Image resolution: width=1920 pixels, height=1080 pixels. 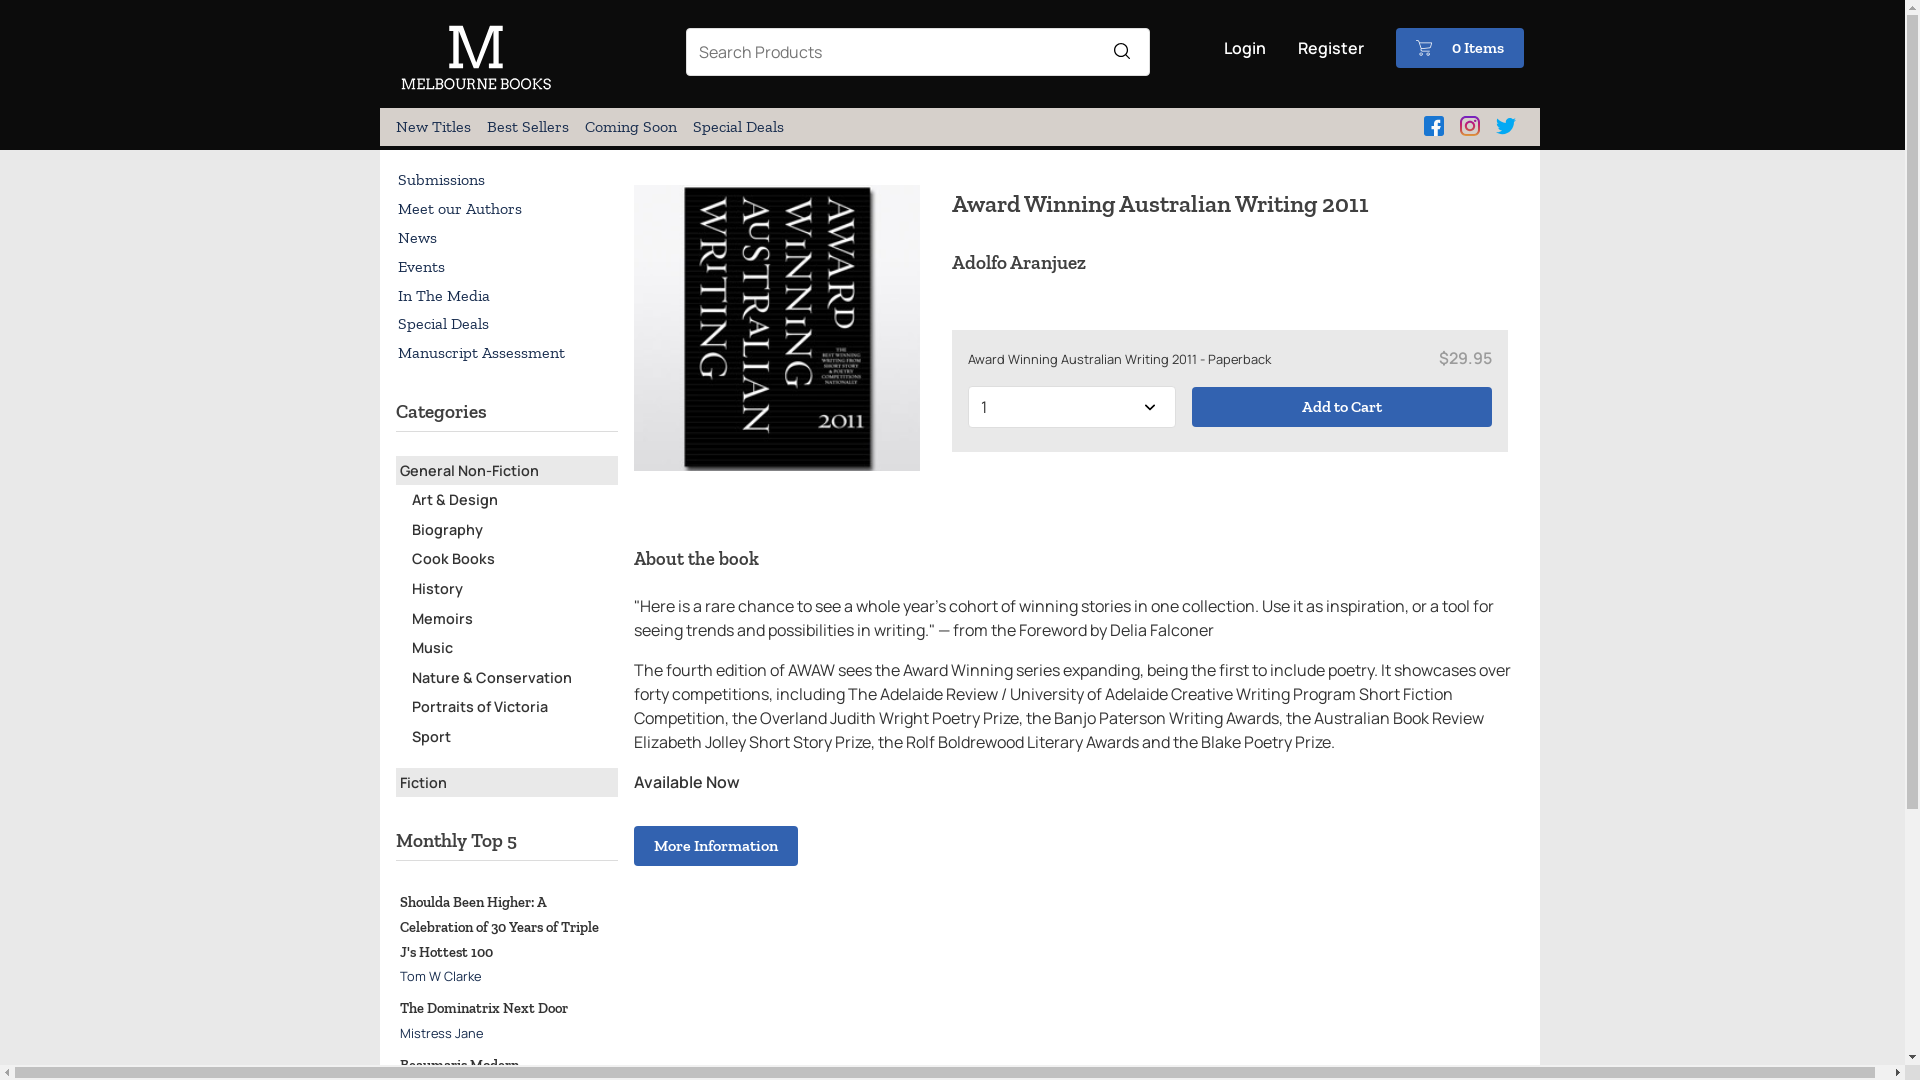 What do you see at coordinates (470, 470) in the screenshot?
I see `General Non-Fiction` at bounding box center [470, 470].